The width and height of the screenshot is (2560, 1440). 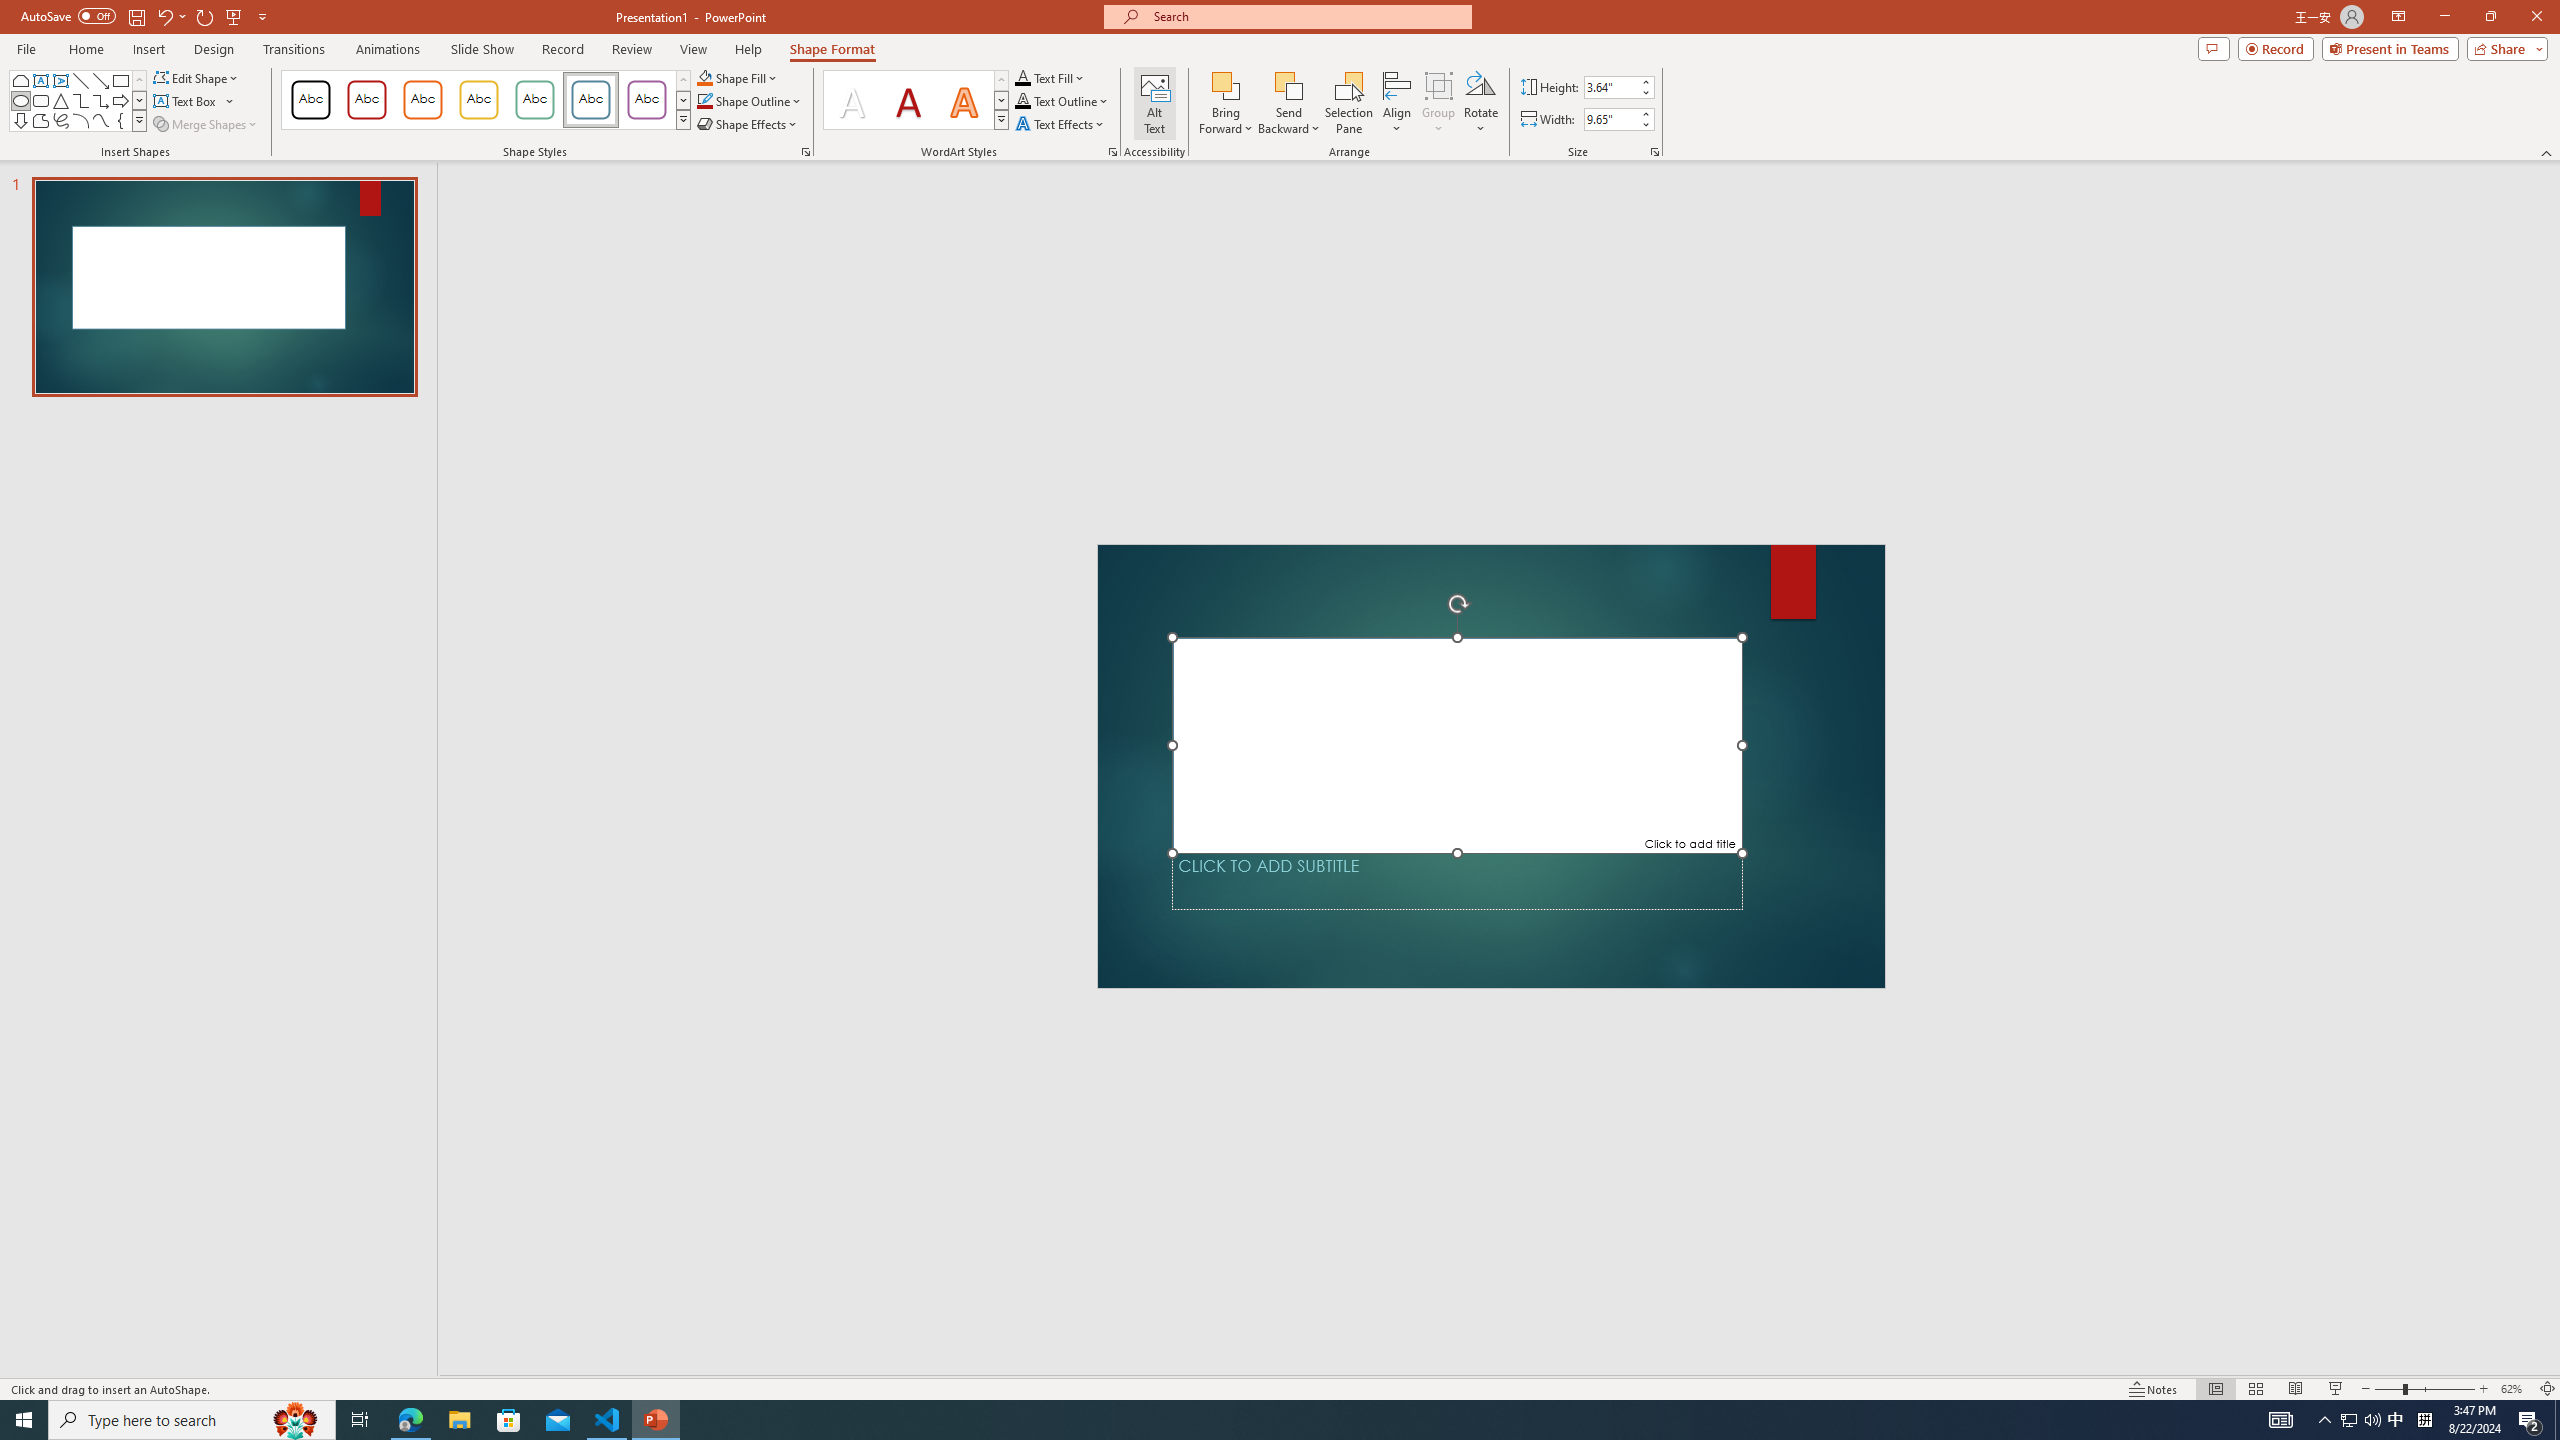 What do you see at coordinates (61, 120) in the screenshot?
I see `Freeform: Scribble` at bounding box center [61, 120].